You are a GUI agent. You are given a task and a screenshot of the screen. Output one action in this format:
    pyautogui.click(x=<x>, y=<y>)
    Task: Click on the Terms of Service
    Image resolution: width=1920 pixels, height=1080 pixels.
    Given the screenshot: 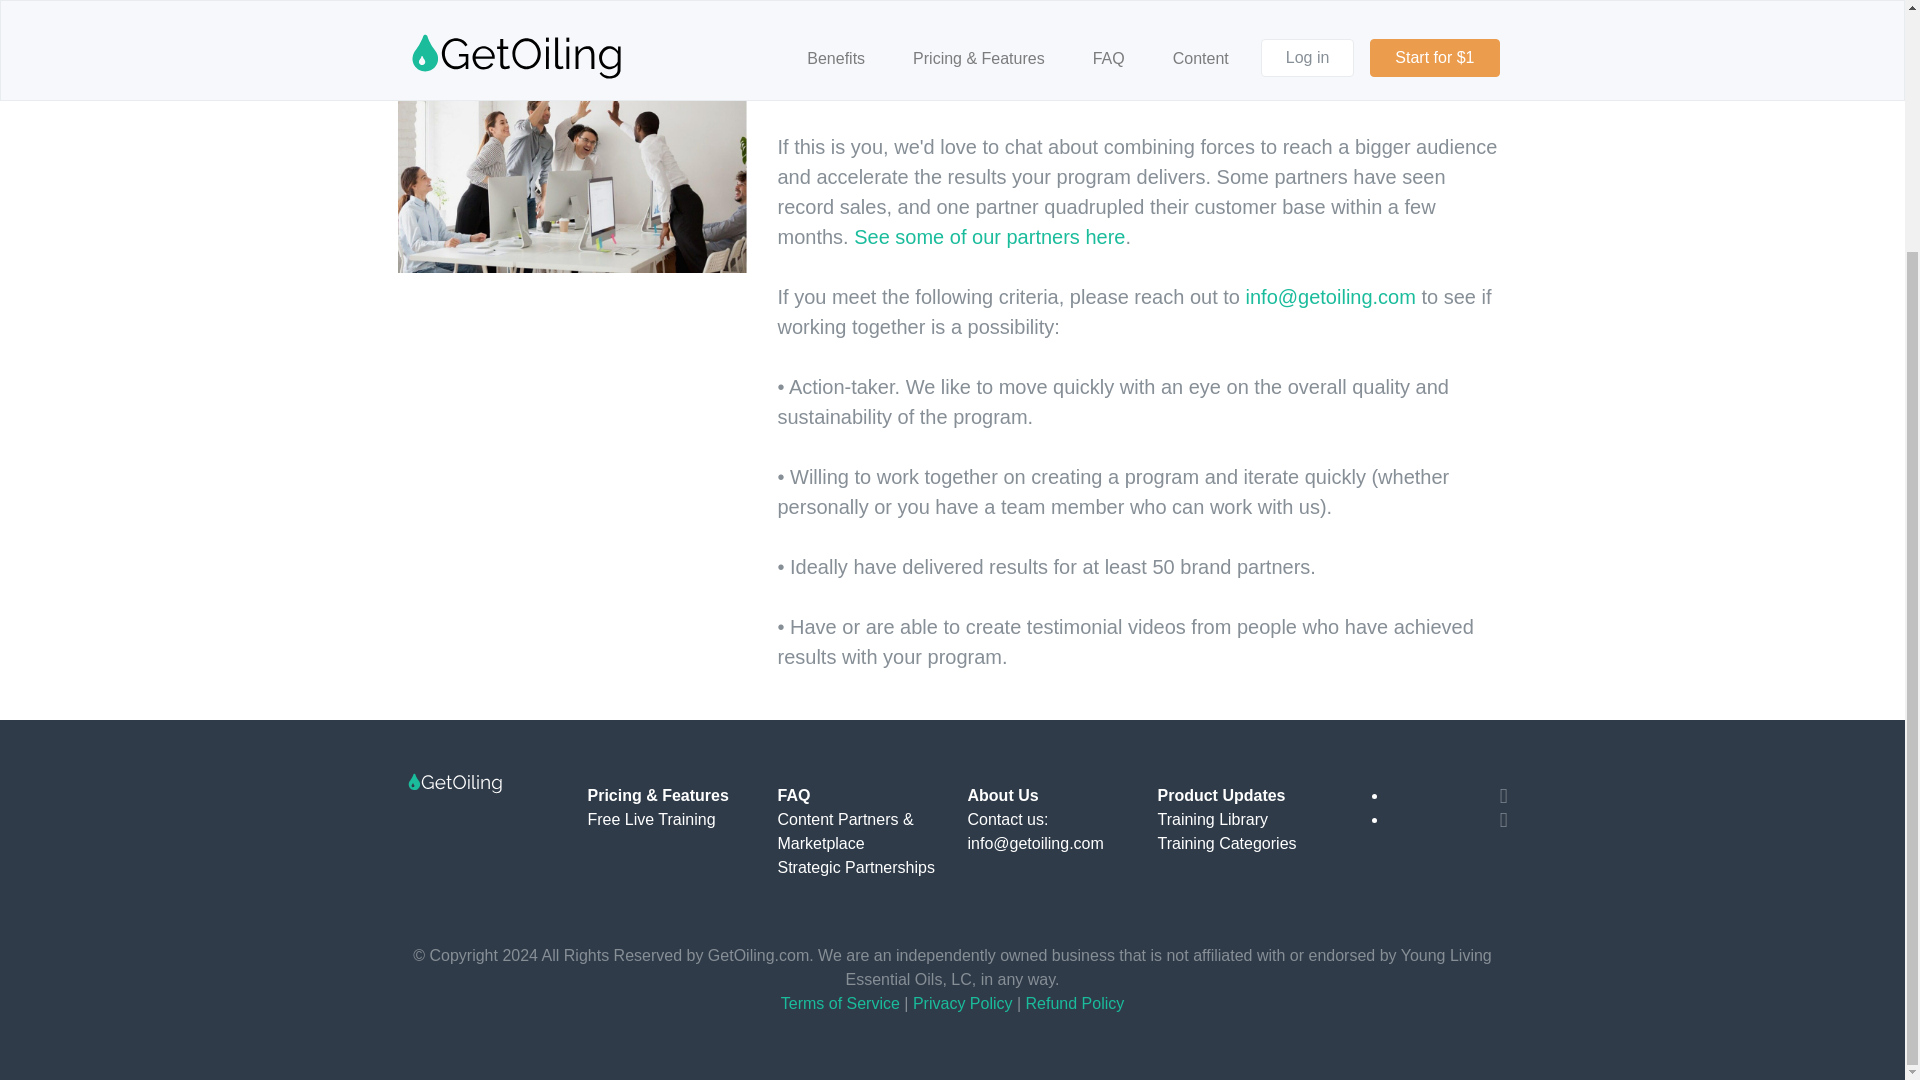 What is the action you would take?
    pyautogui.click(x=840, y=1002)
    